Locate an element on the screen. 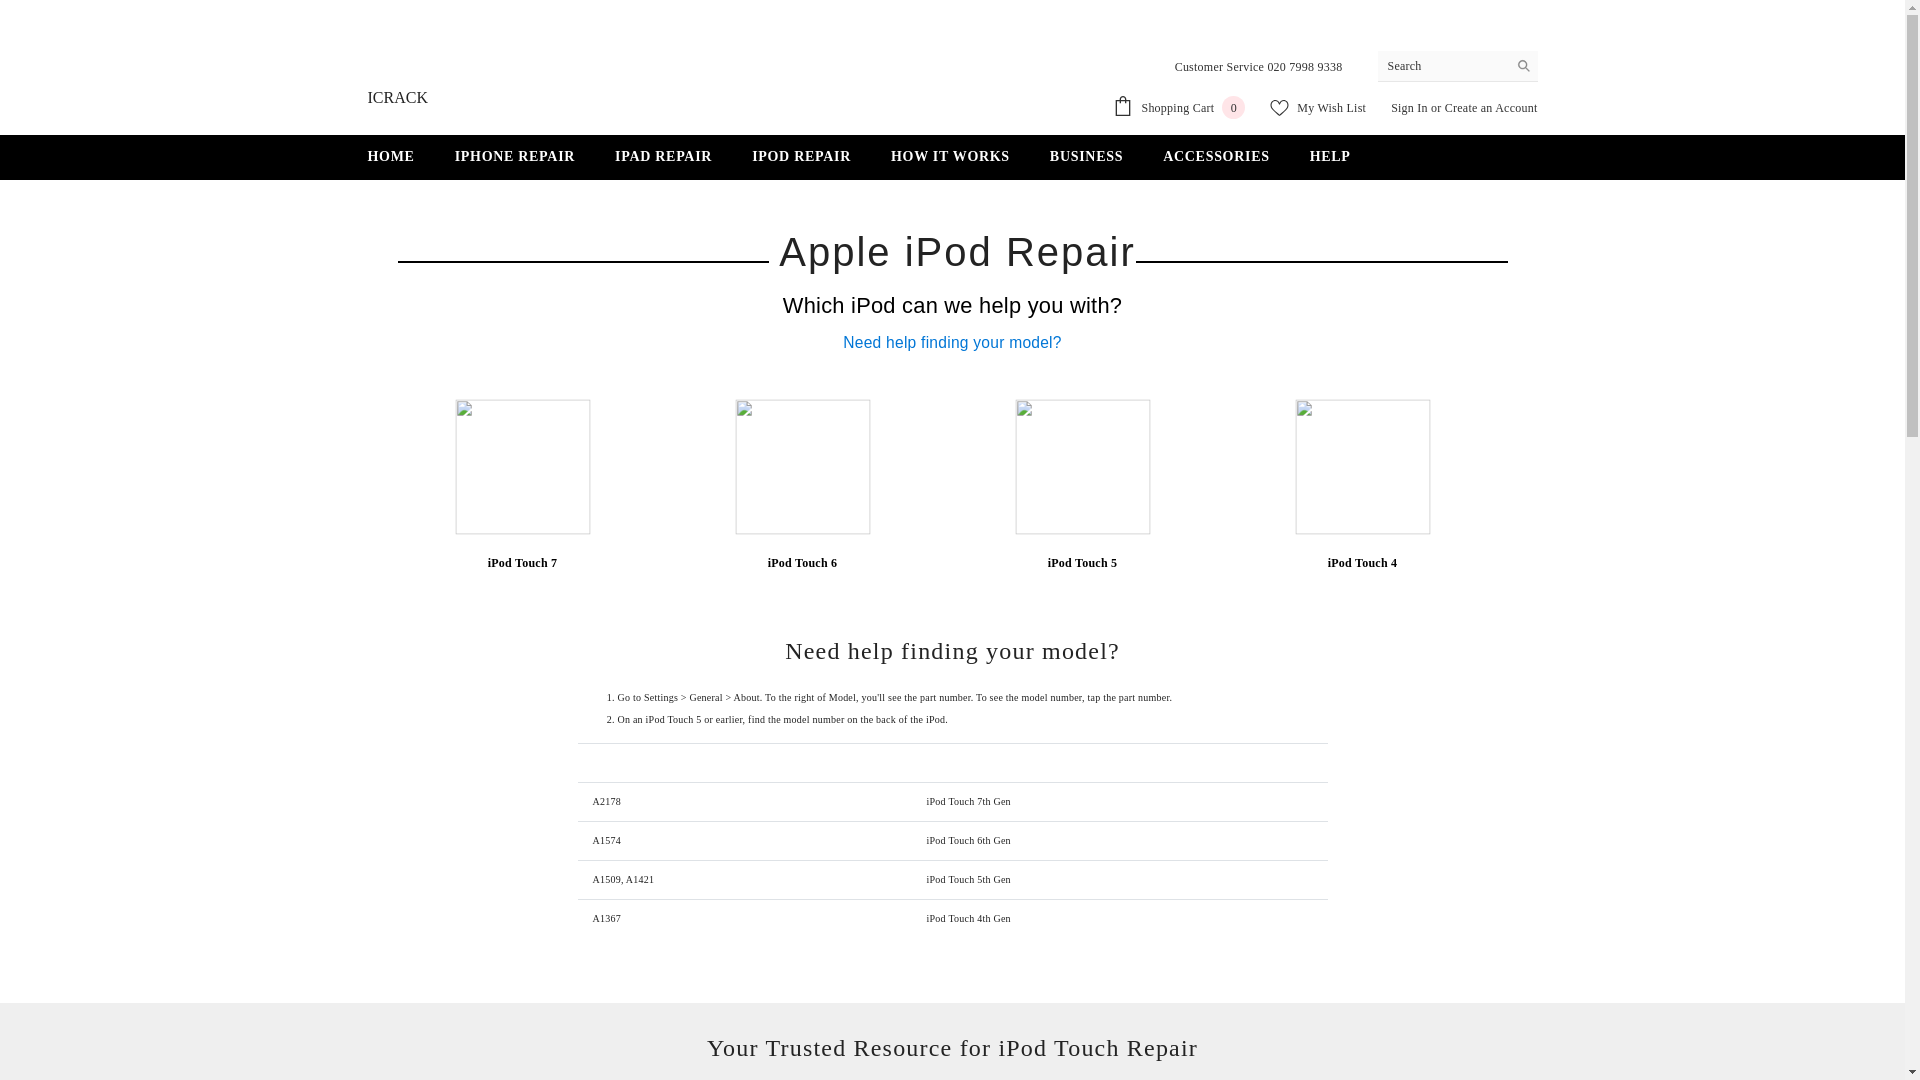 The width and height of the screenshot is (1920, 1080). HOME is located at coordinates (391, 158).